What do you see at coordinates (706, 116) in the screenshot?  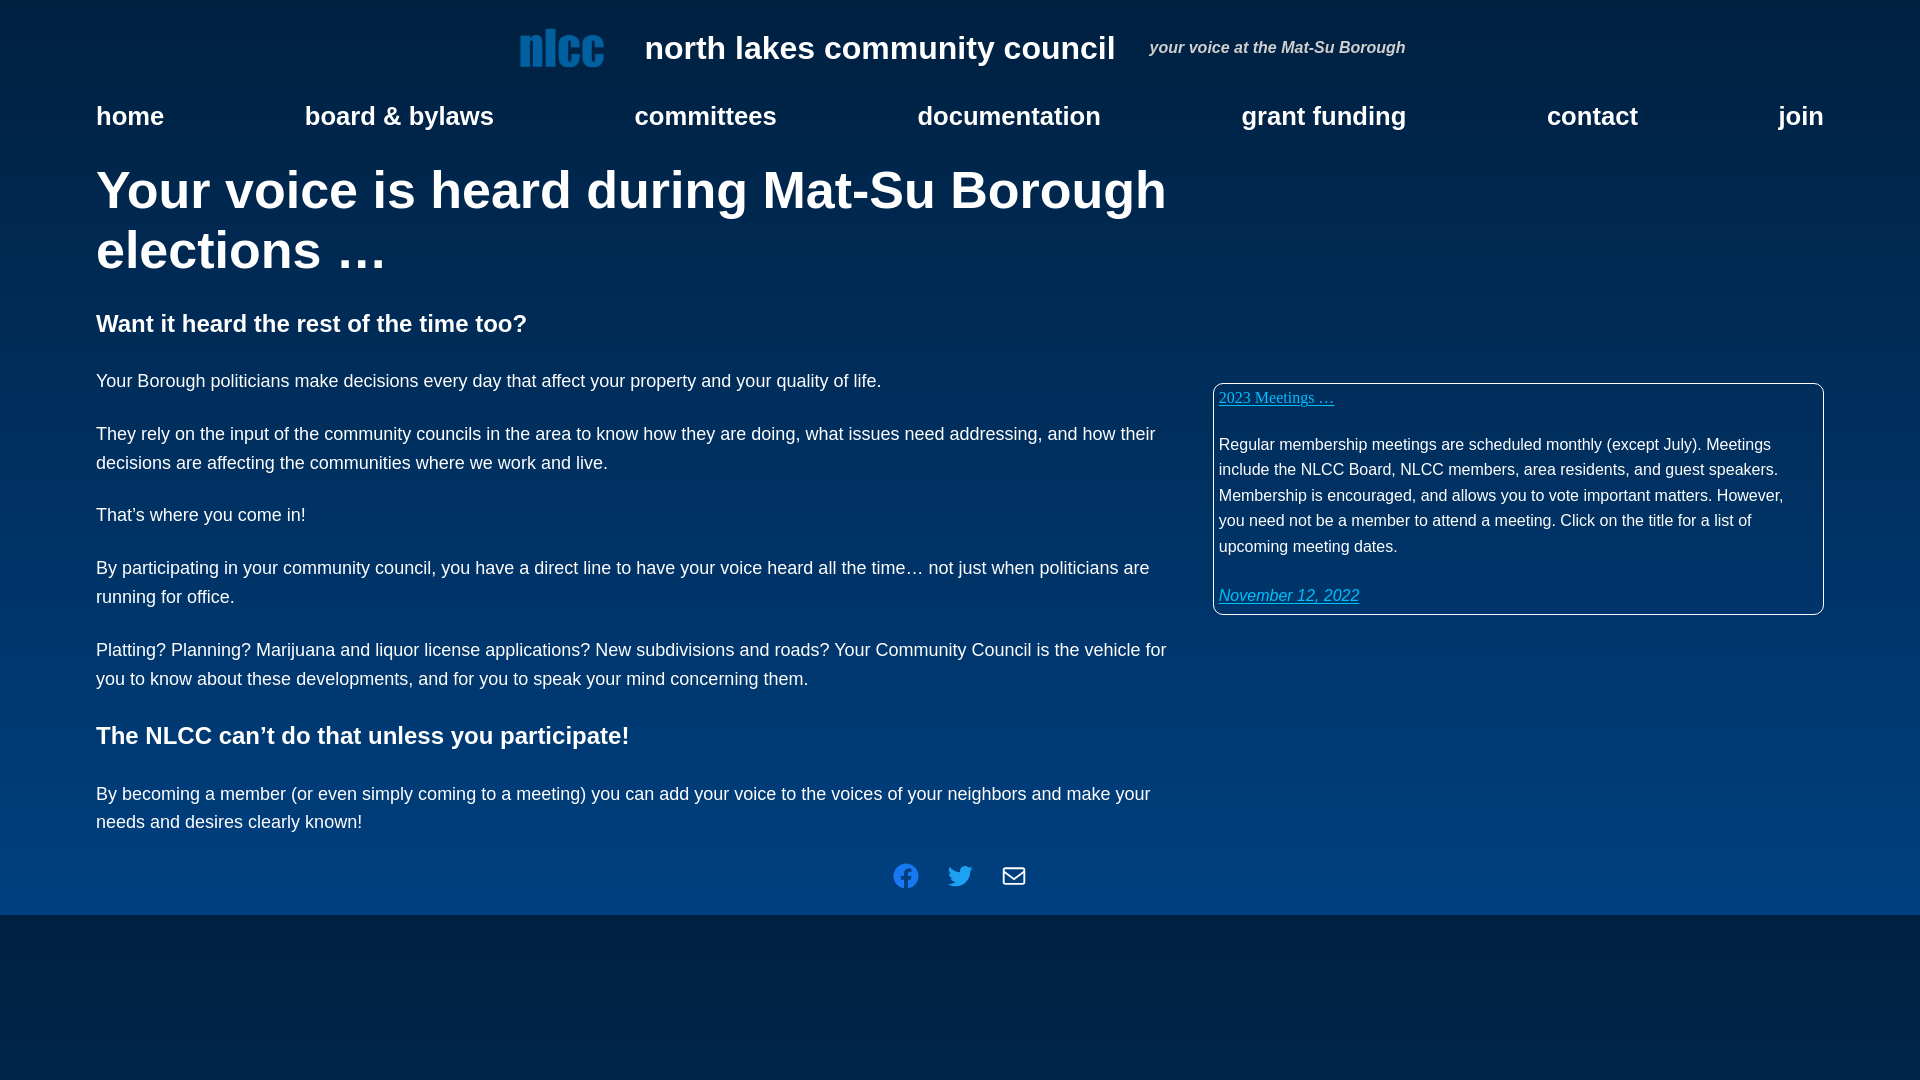 I see `committees` at bounding box center [706, 116].